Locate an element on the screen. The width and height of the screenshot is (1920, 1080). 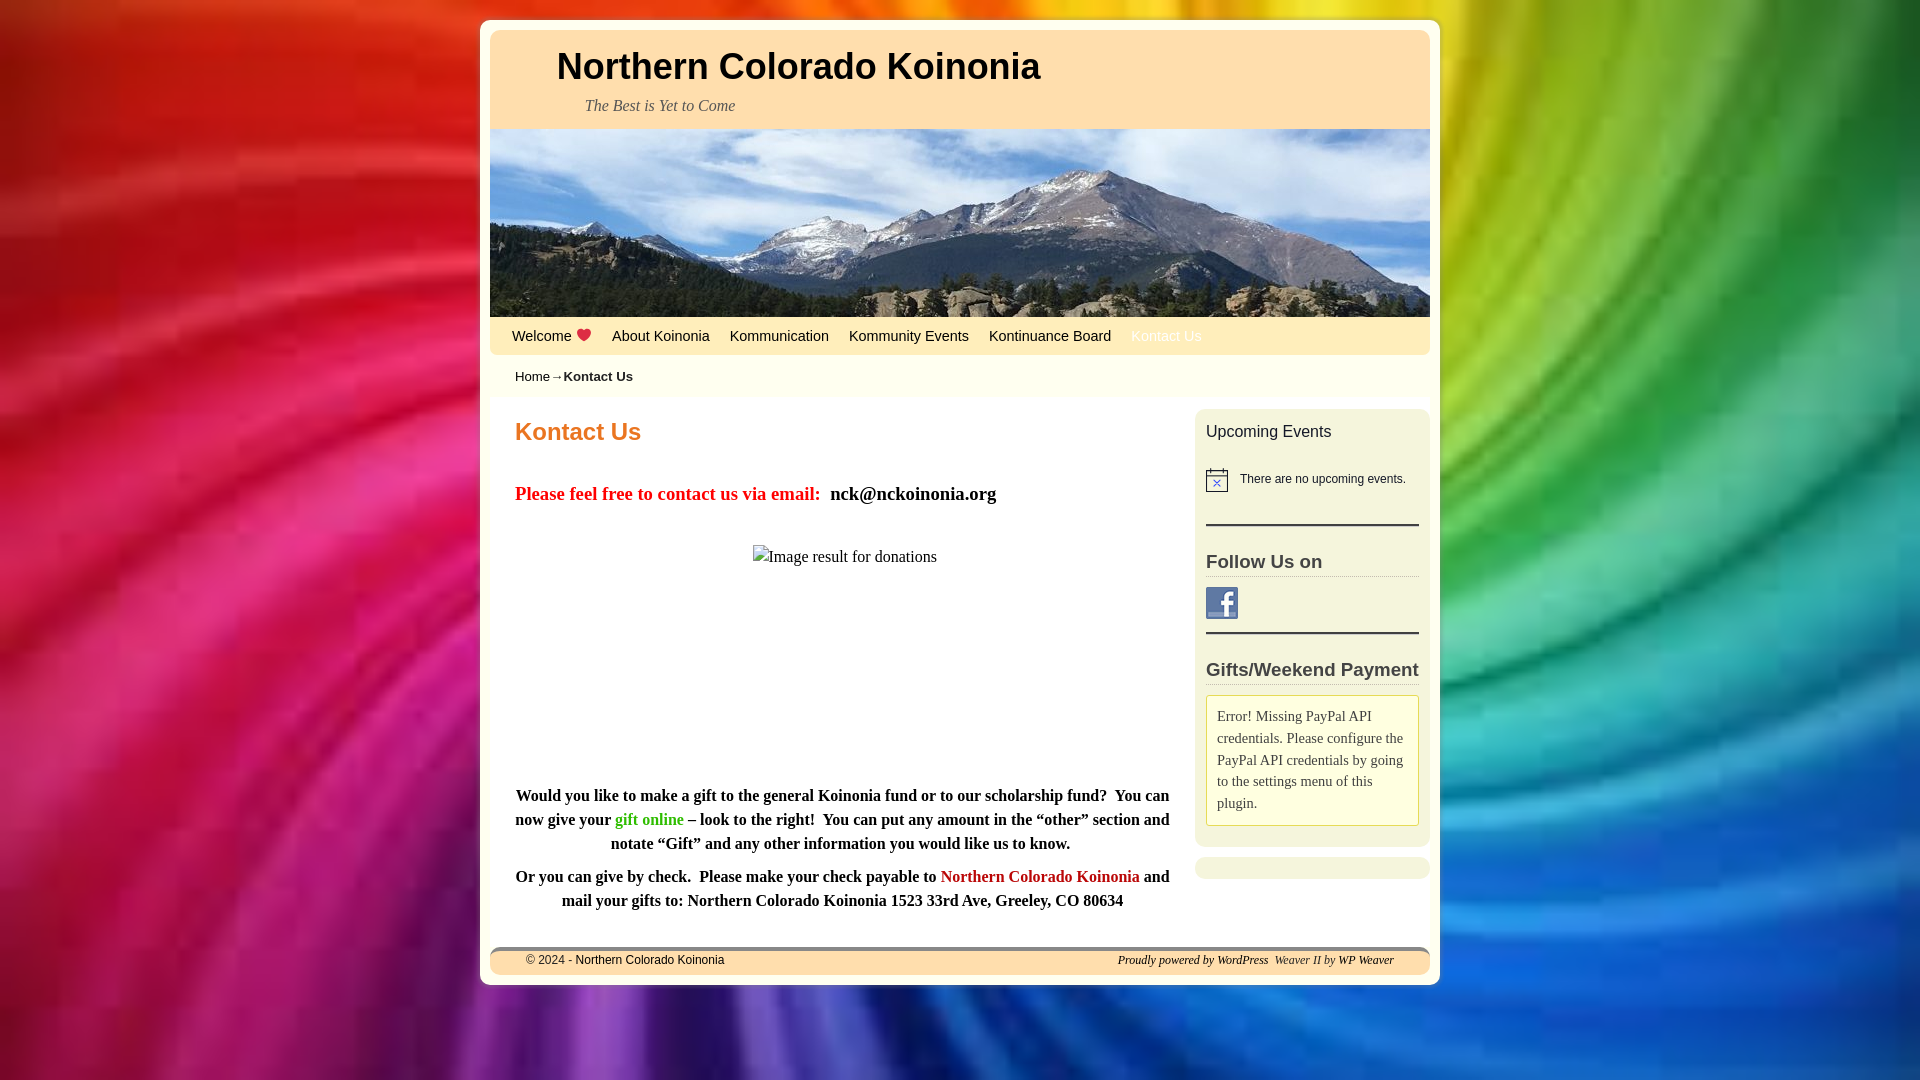
Kommunity Events is located at coordinates (909, 336).